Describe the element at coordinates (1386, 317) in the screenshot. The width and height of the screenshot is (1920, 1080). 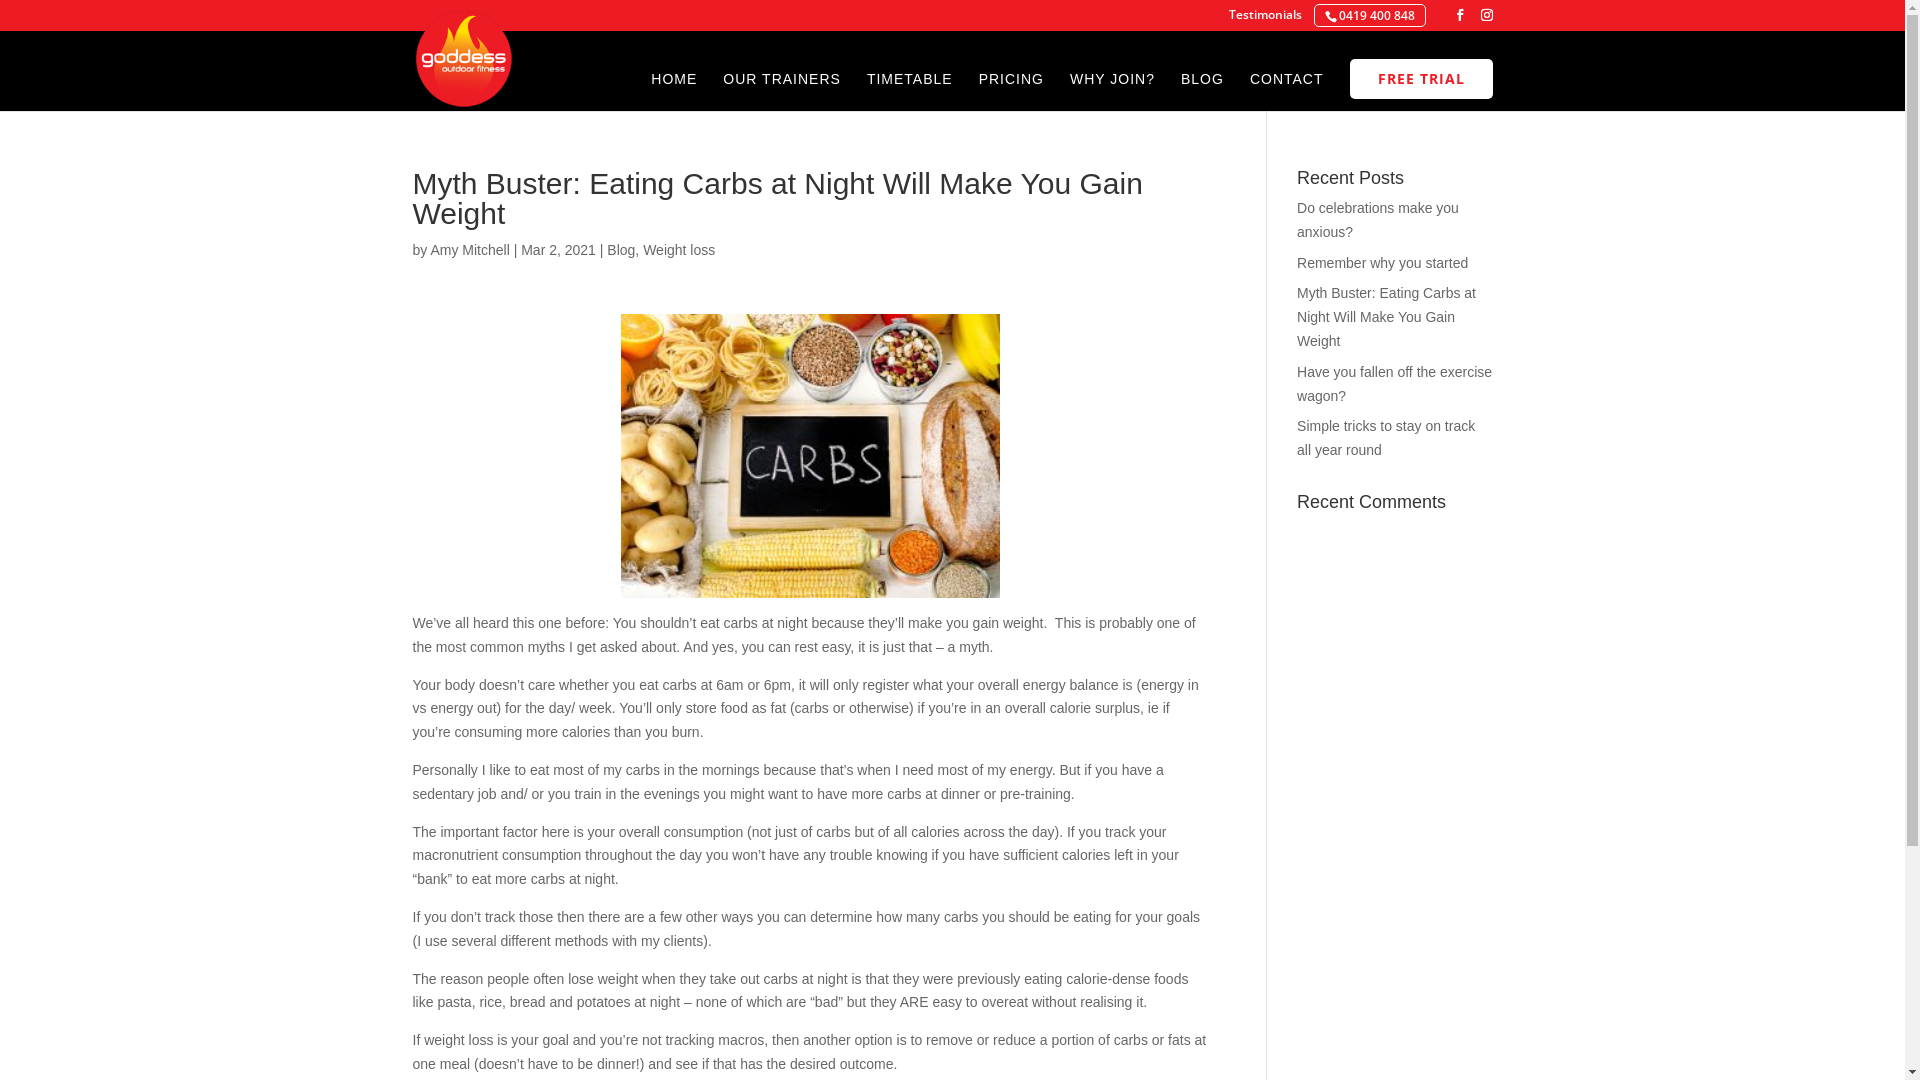
I see `Myth Buster: Eating Carbs at Night Will Make You Gain Weight` at that location.